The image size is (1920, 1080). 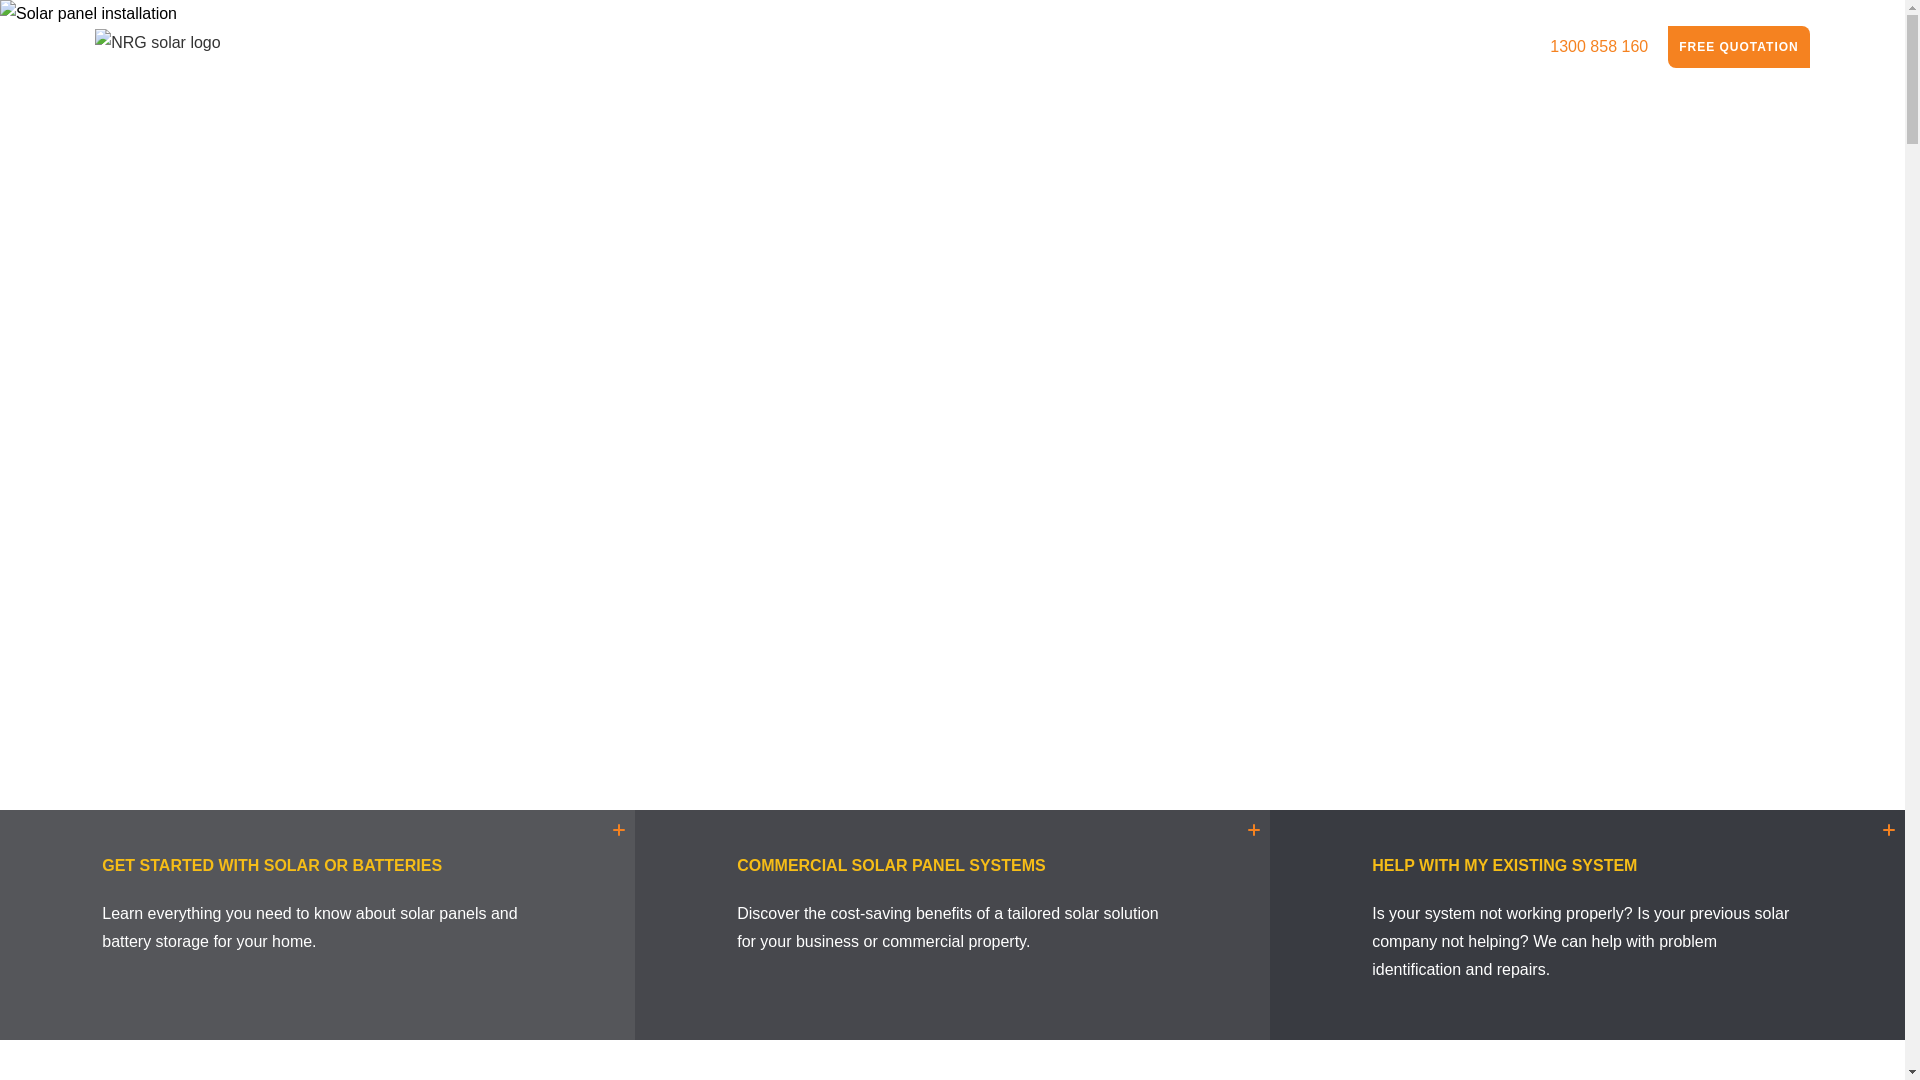 I want to click on Solar, so click(x=878, y=48).